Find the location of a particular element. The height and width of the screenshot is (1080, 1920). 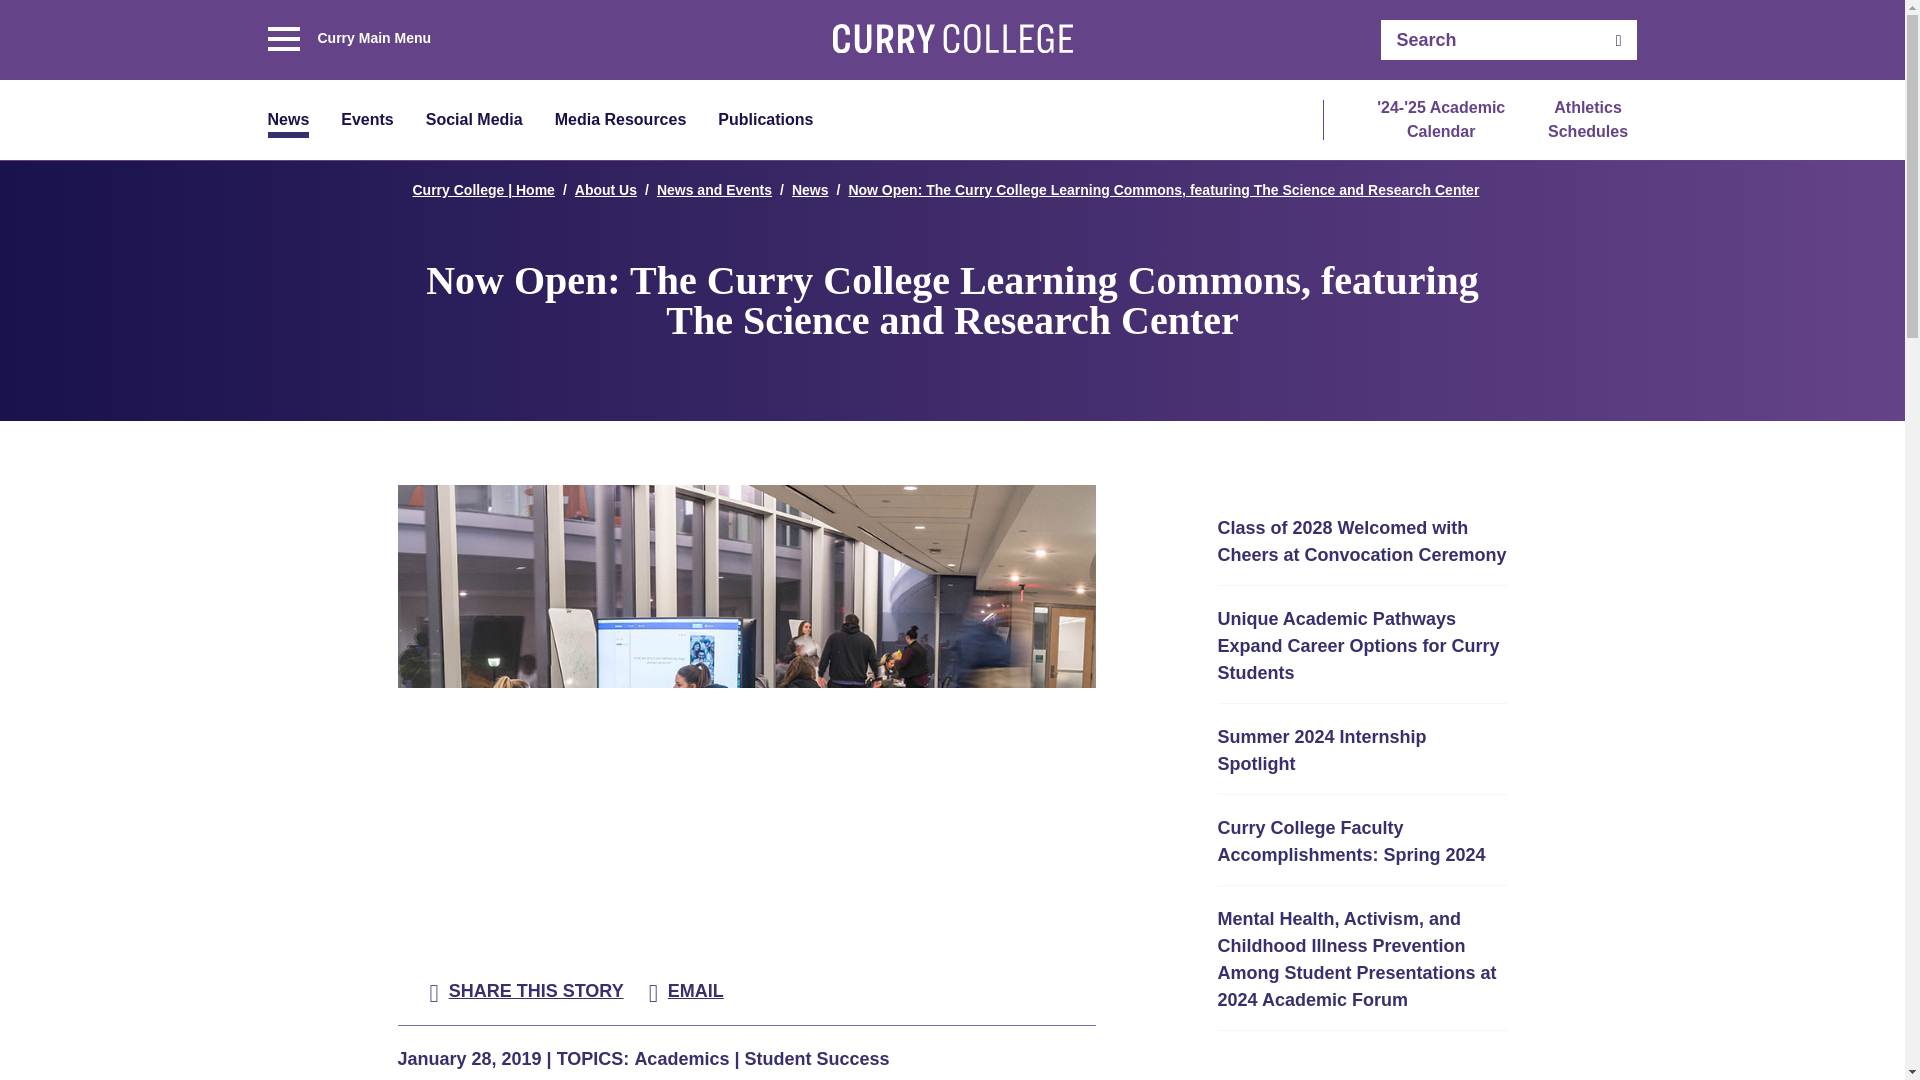

News is located at coordinates (288, 124).